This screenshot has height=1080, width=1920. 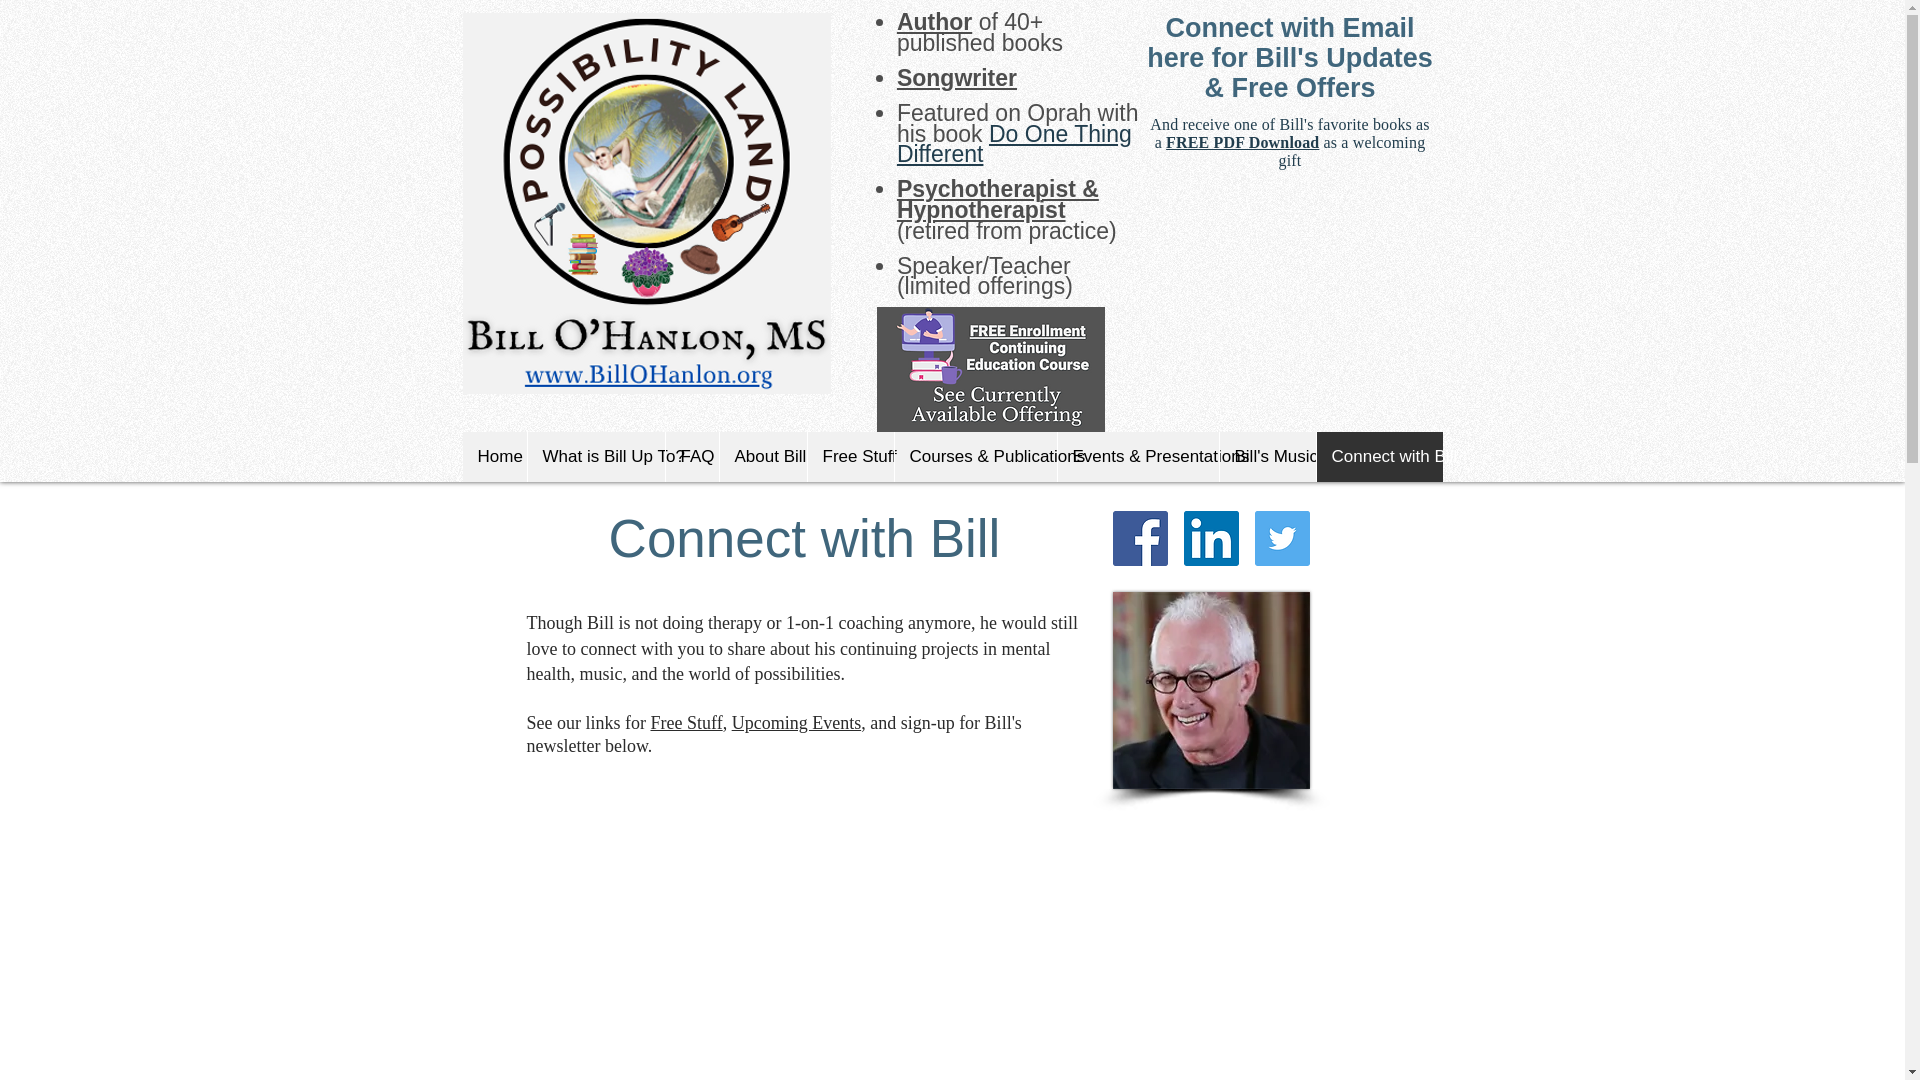 What do you see at coordinates (762, 456) in the screenshot?
I see `About Bill` at bounding box center [762, 456].